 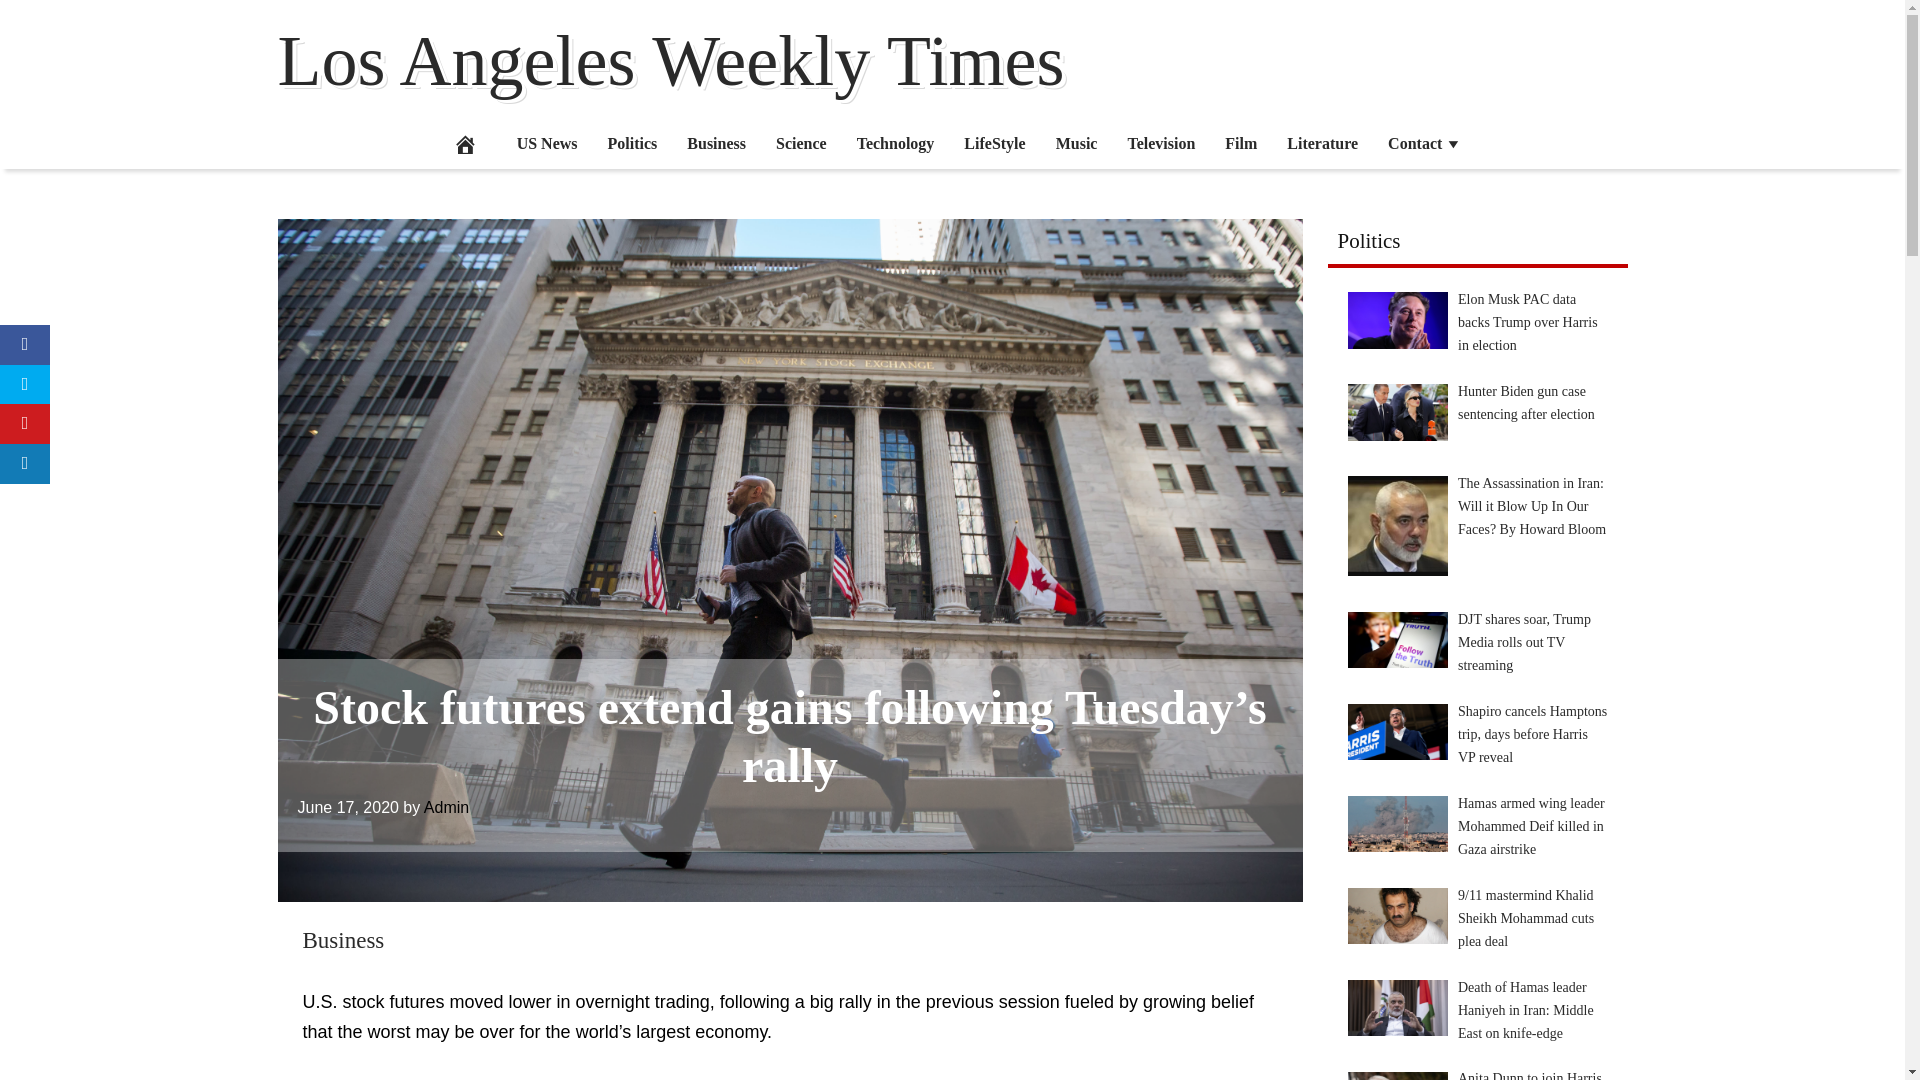 I want to click on Politics, so click(x=633, y=143).